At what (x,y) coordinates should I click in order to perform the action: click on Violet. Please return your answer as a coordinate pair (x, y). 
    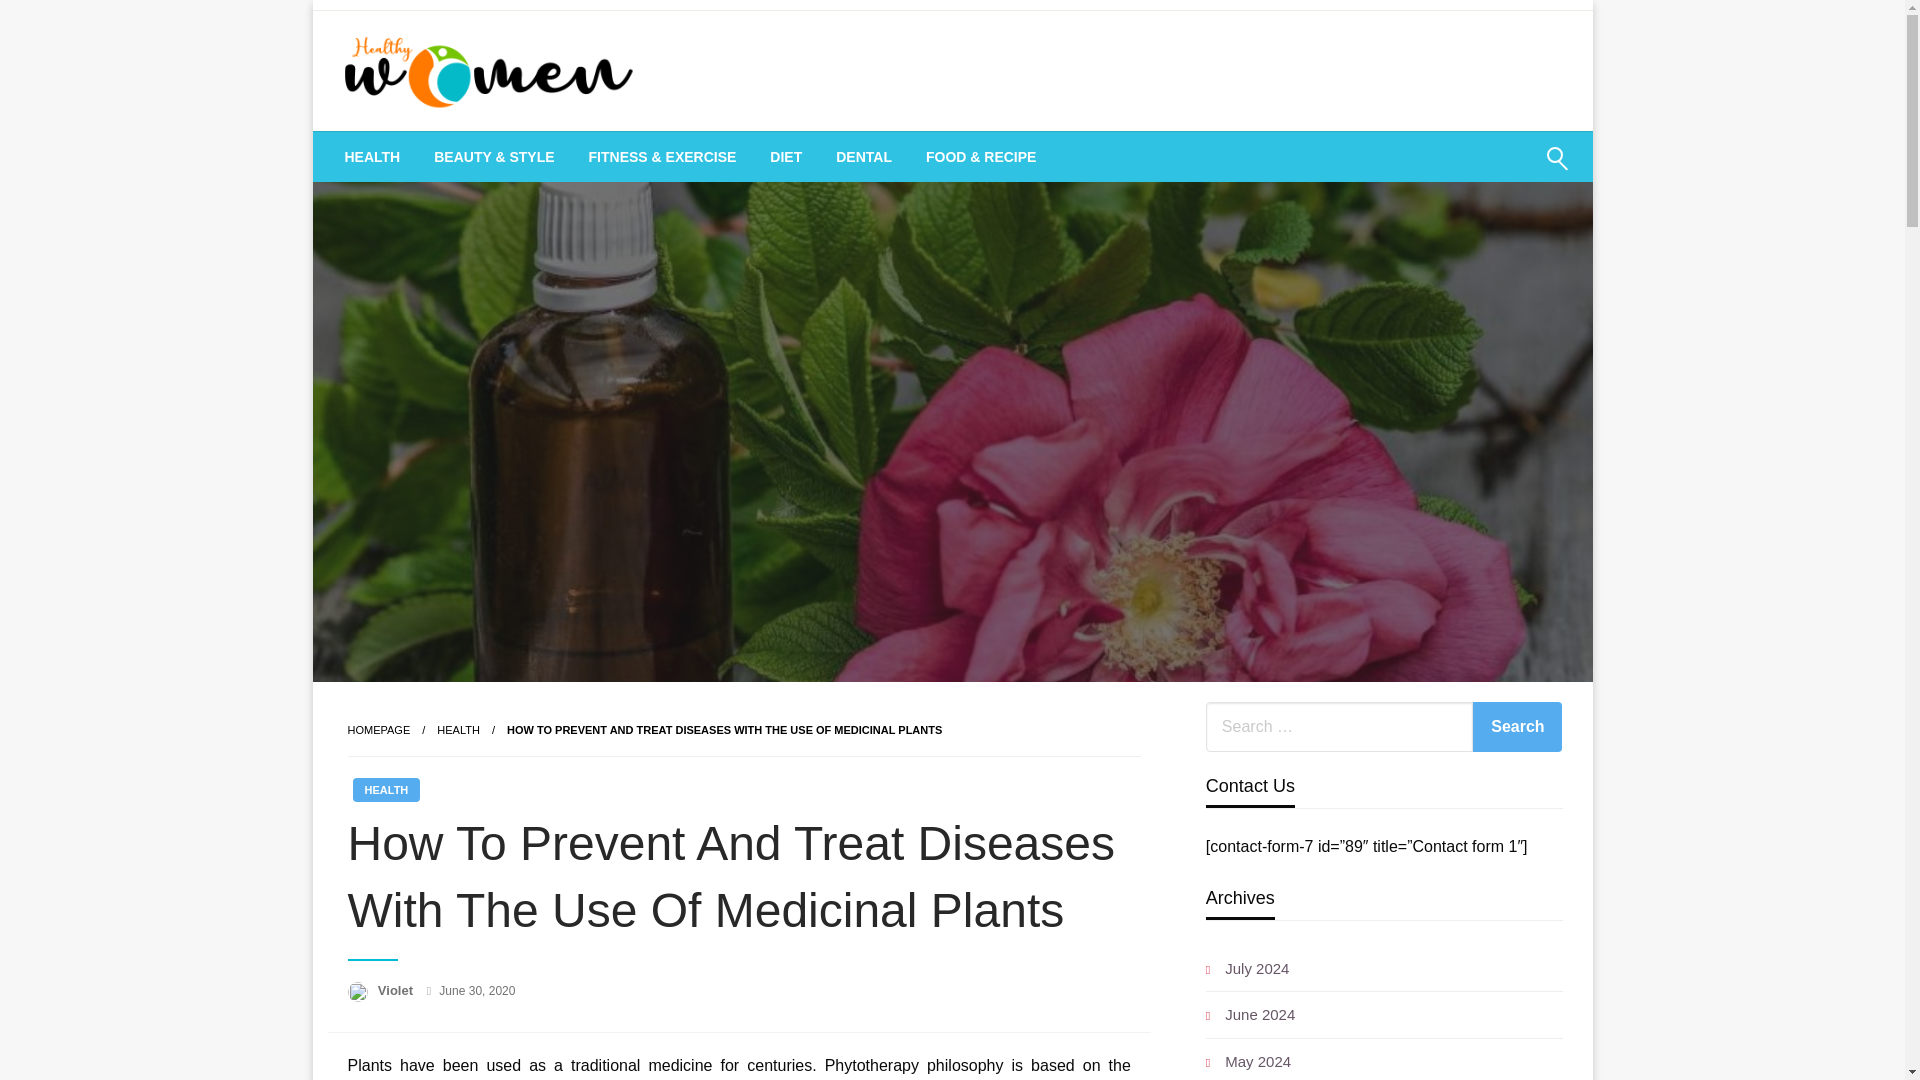
    Looking at the image, I should click on (397, 990).